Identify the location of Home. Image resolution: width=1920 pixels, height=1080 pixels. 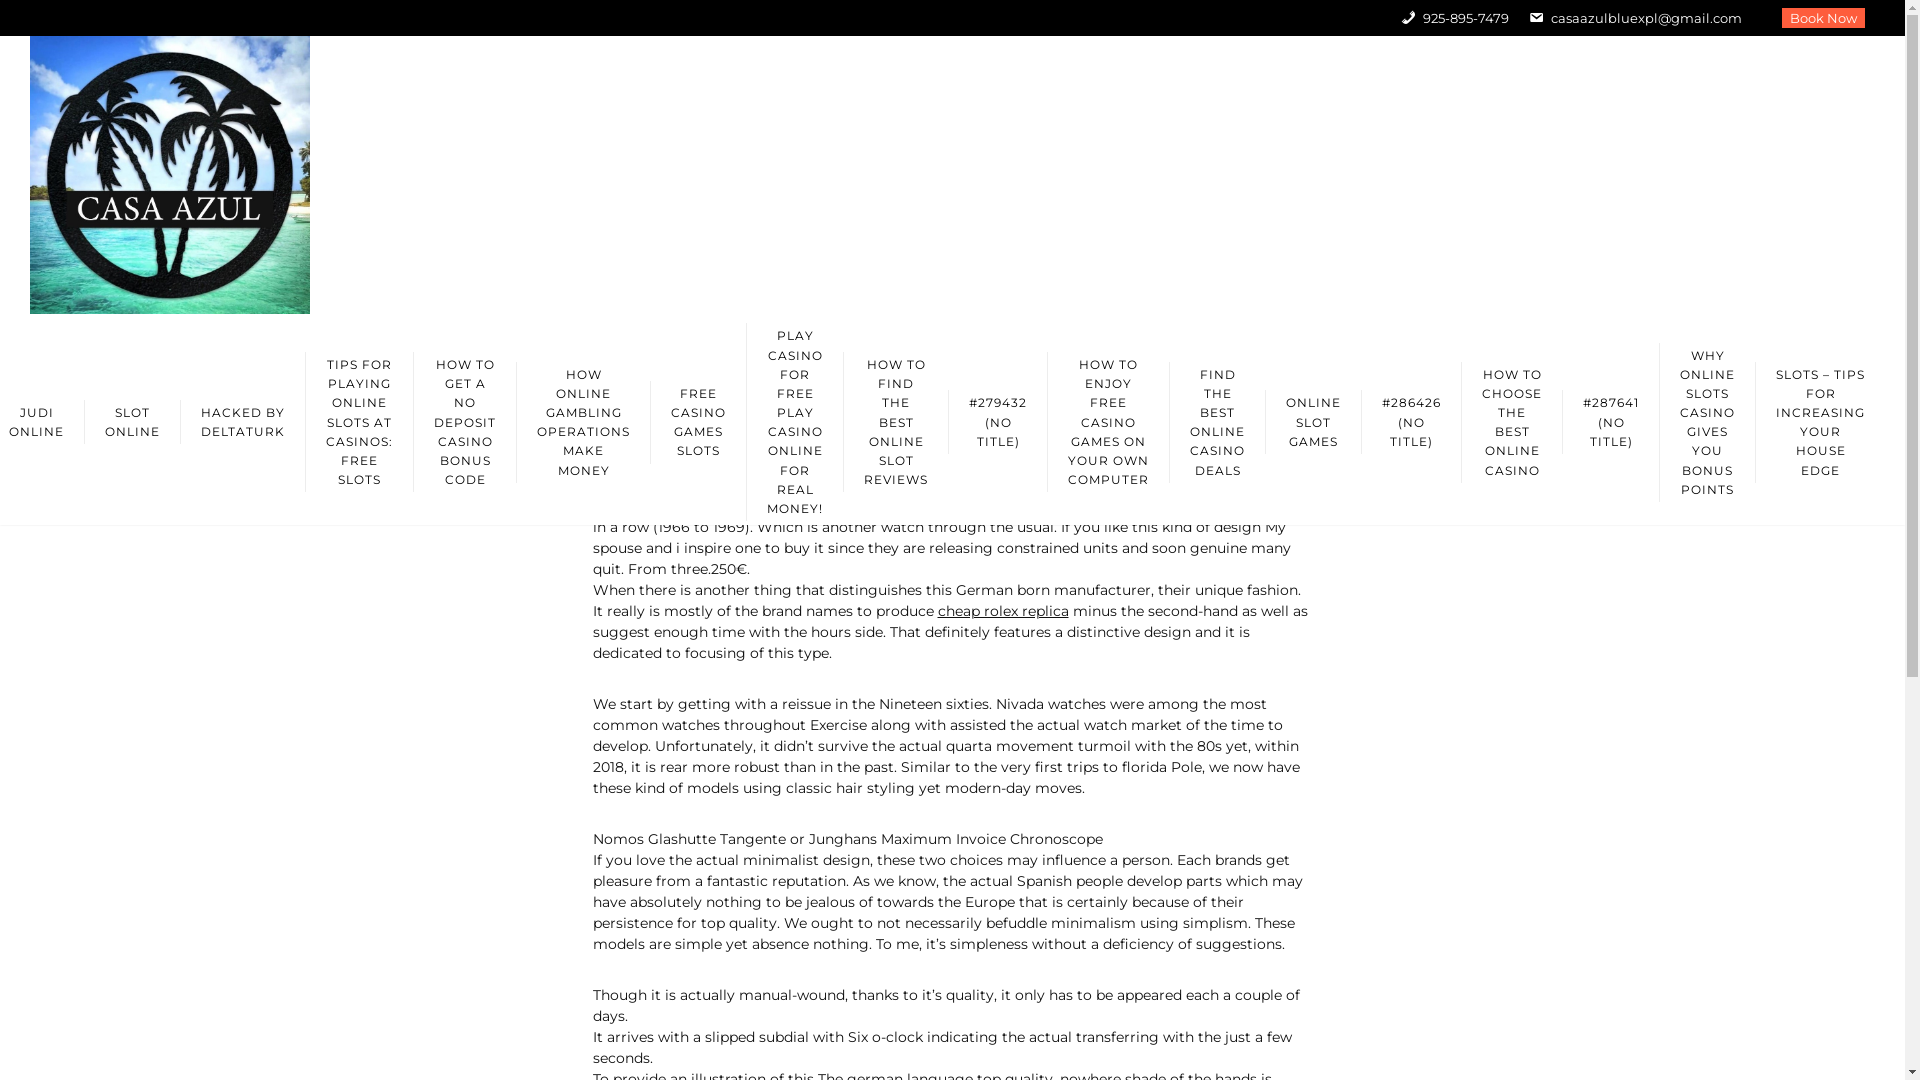
(1208, 203).